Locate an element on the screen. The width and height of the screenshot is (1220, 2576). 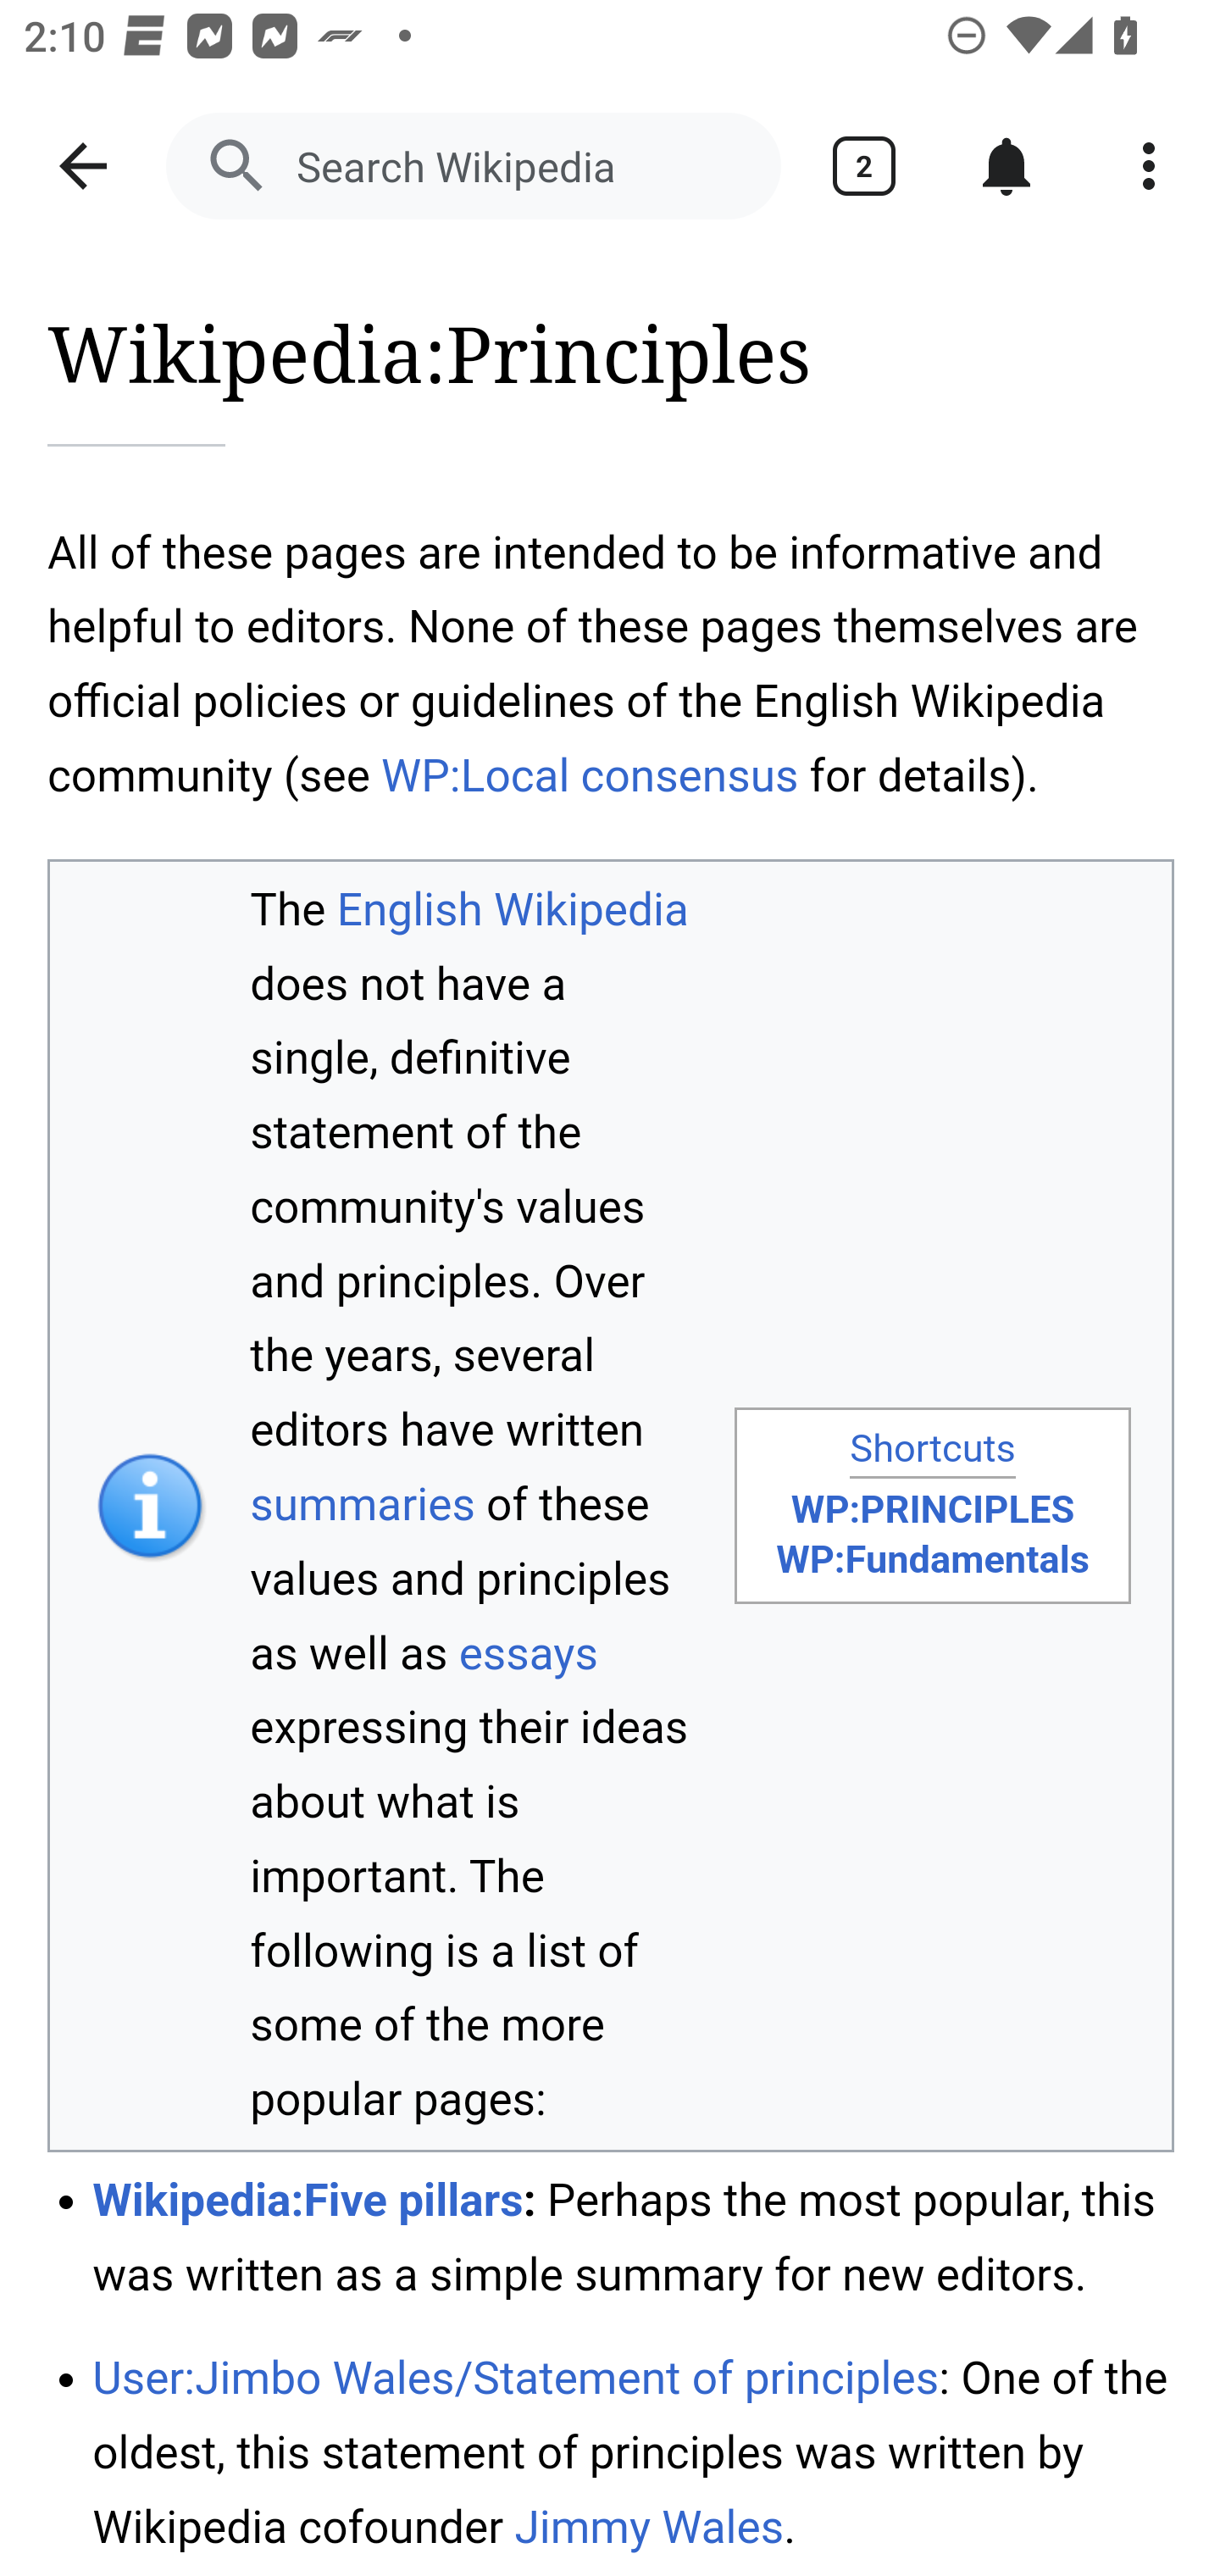
Wikipedia:Five pillars is located at coordinates (308, 2198).